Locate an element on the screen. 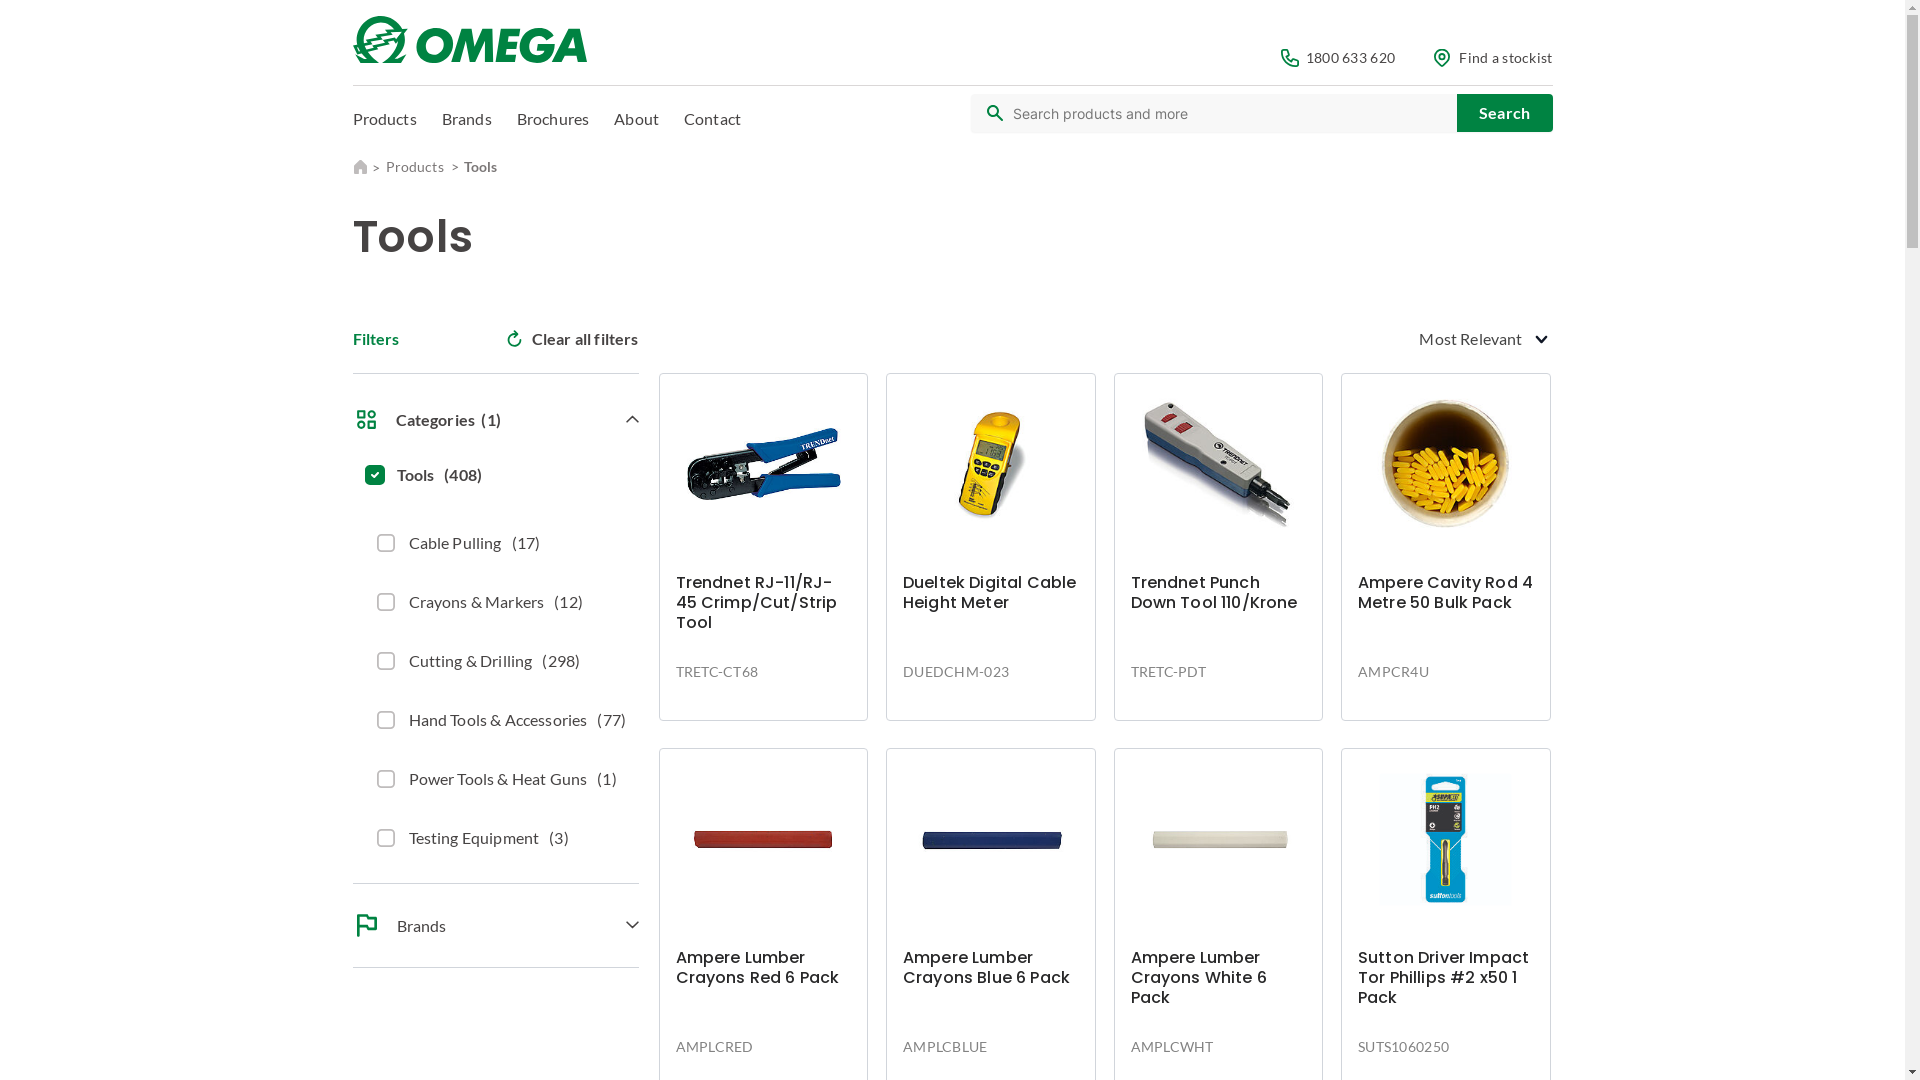 This screenshot has height=1080, width=1920. Search is located at coordinates (1505, 113).